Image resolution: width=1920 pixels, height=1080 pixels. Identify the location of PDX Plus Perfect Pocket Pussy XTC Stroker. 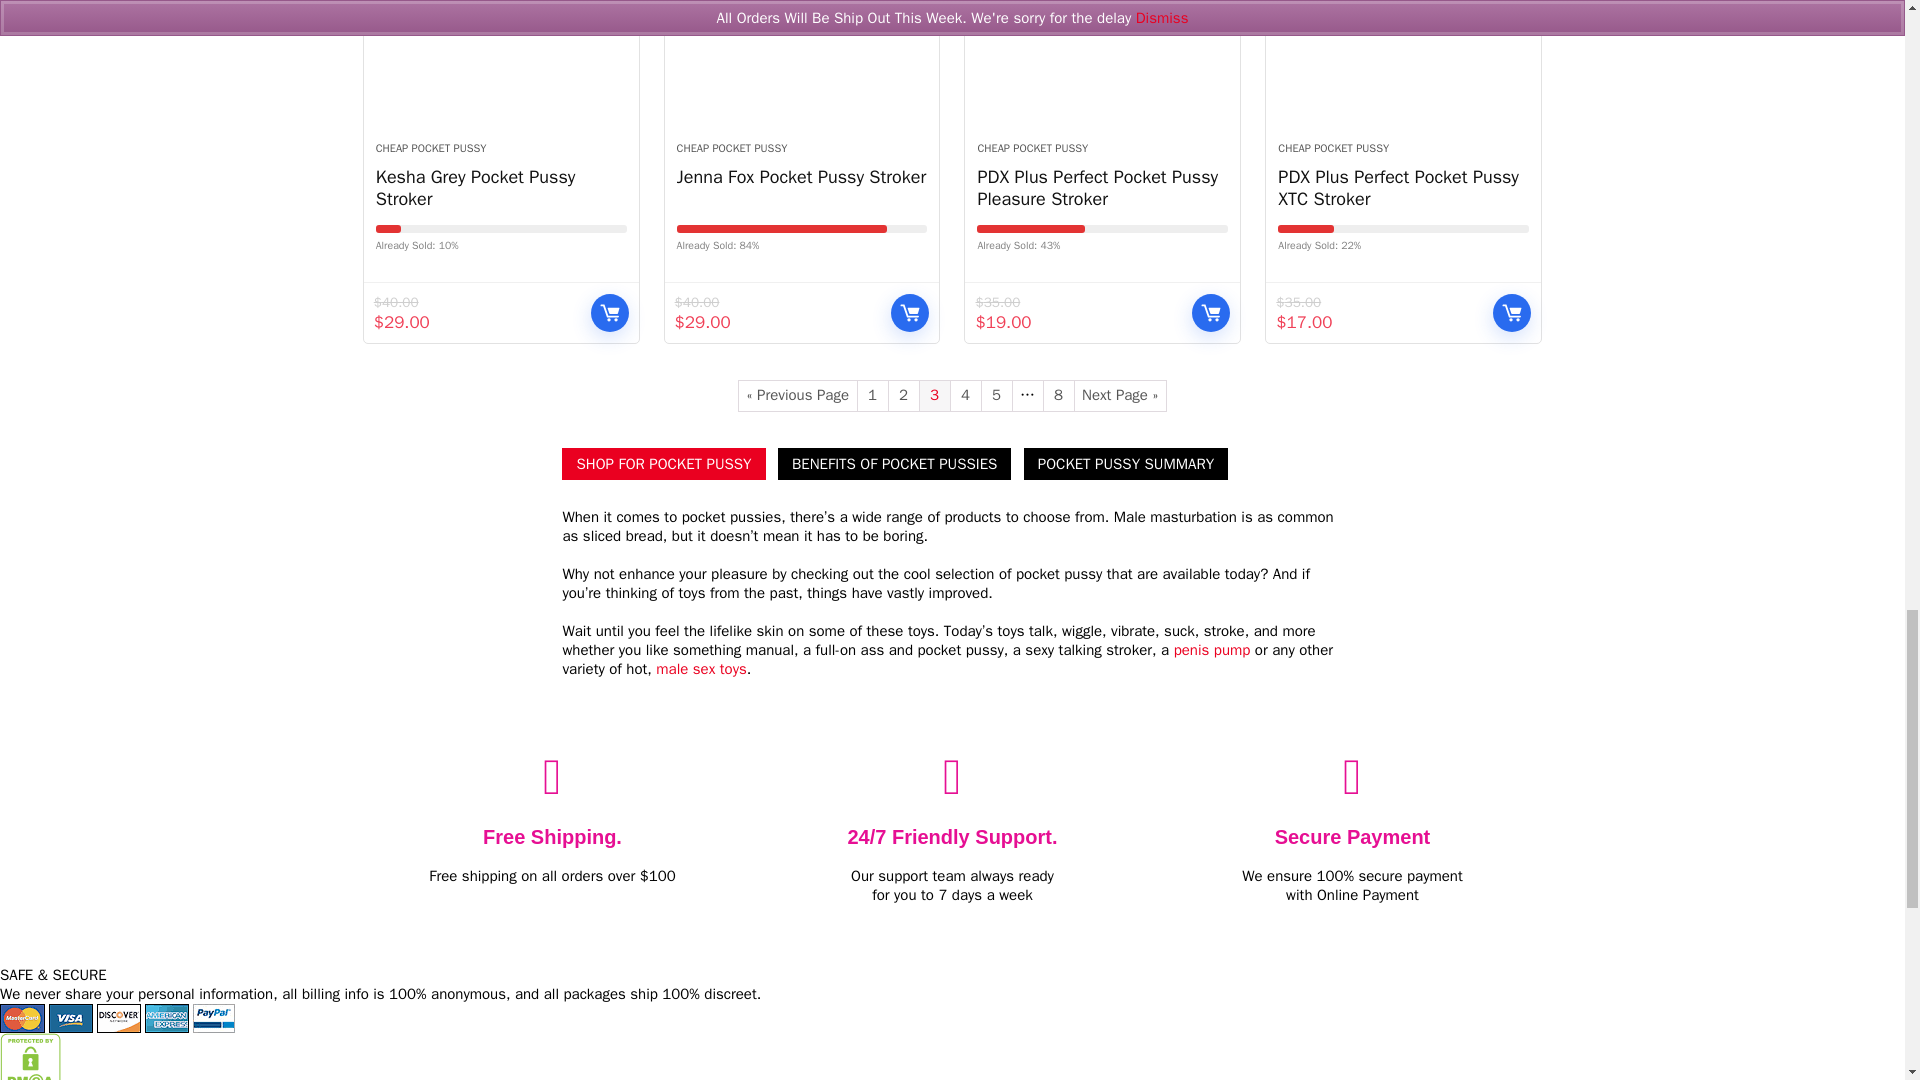
(1403, 62).